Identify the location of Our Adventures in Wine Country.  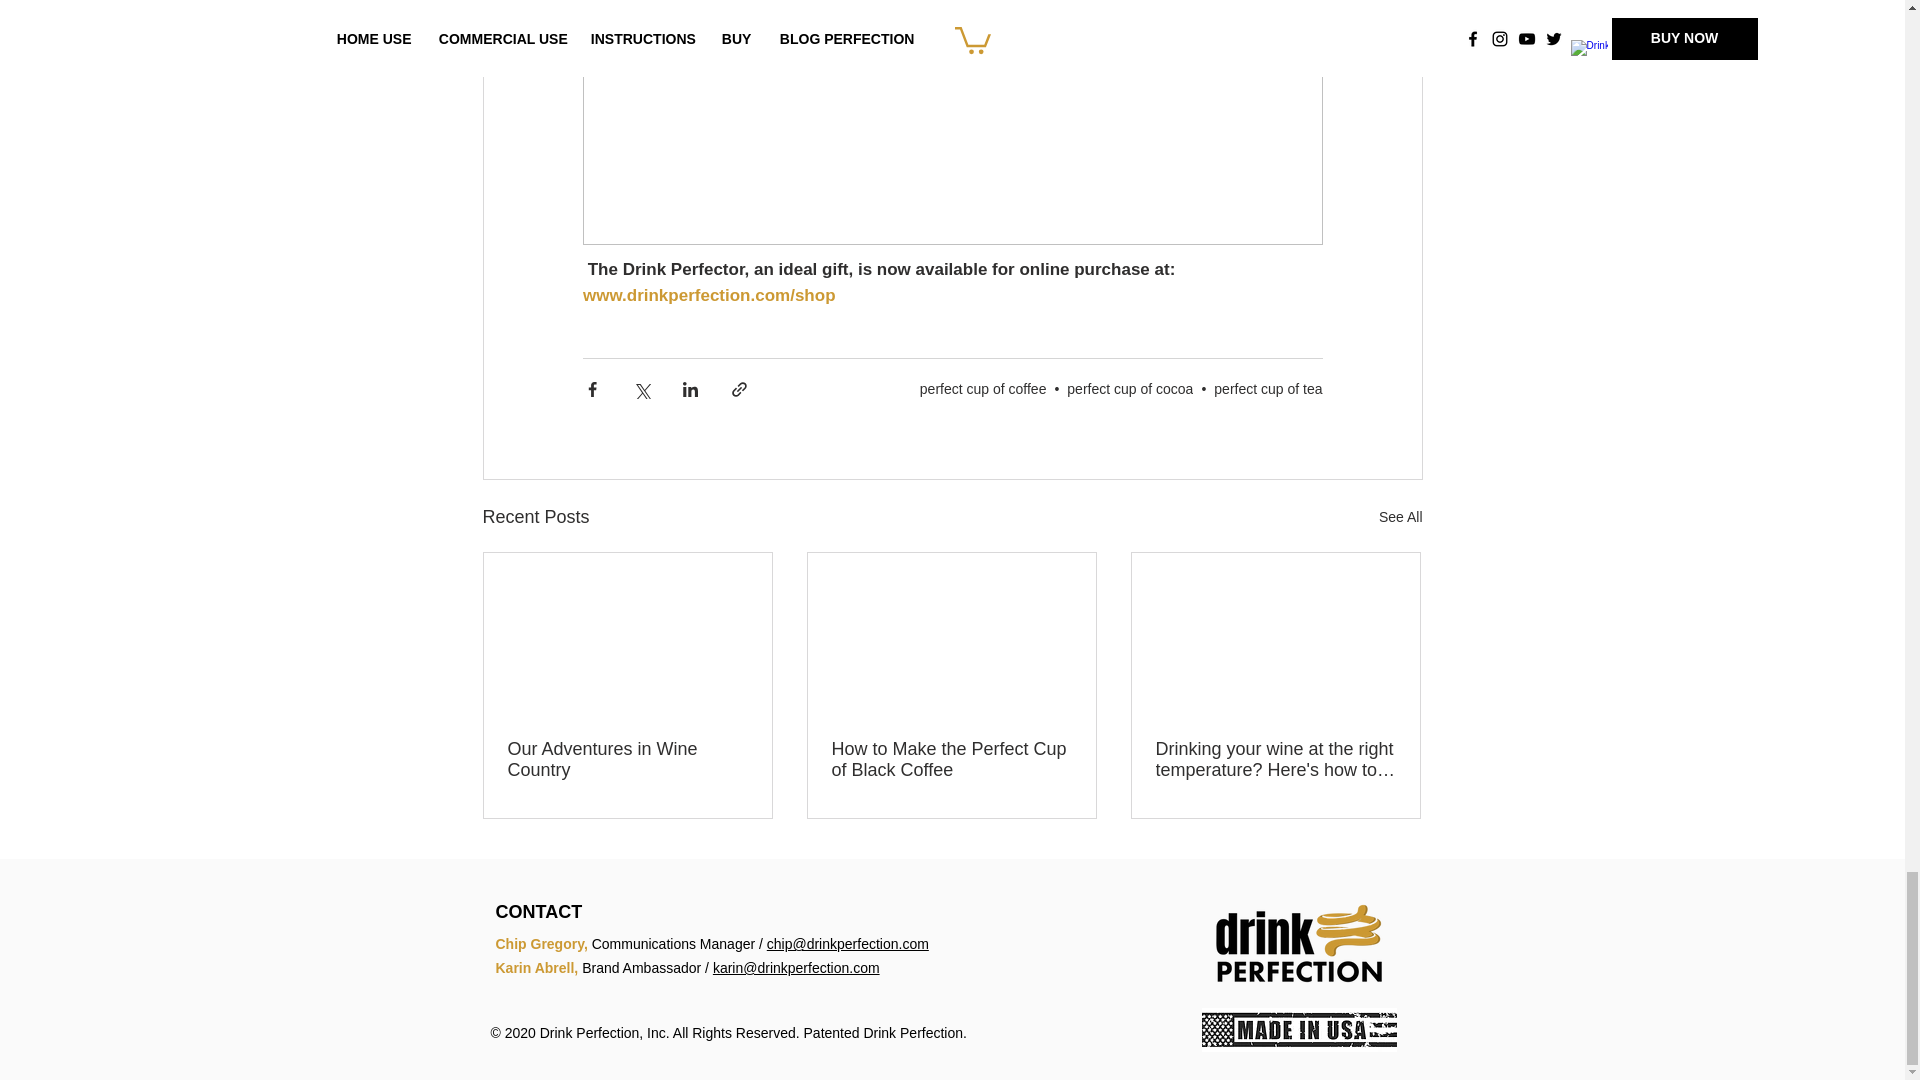
(628, 759).